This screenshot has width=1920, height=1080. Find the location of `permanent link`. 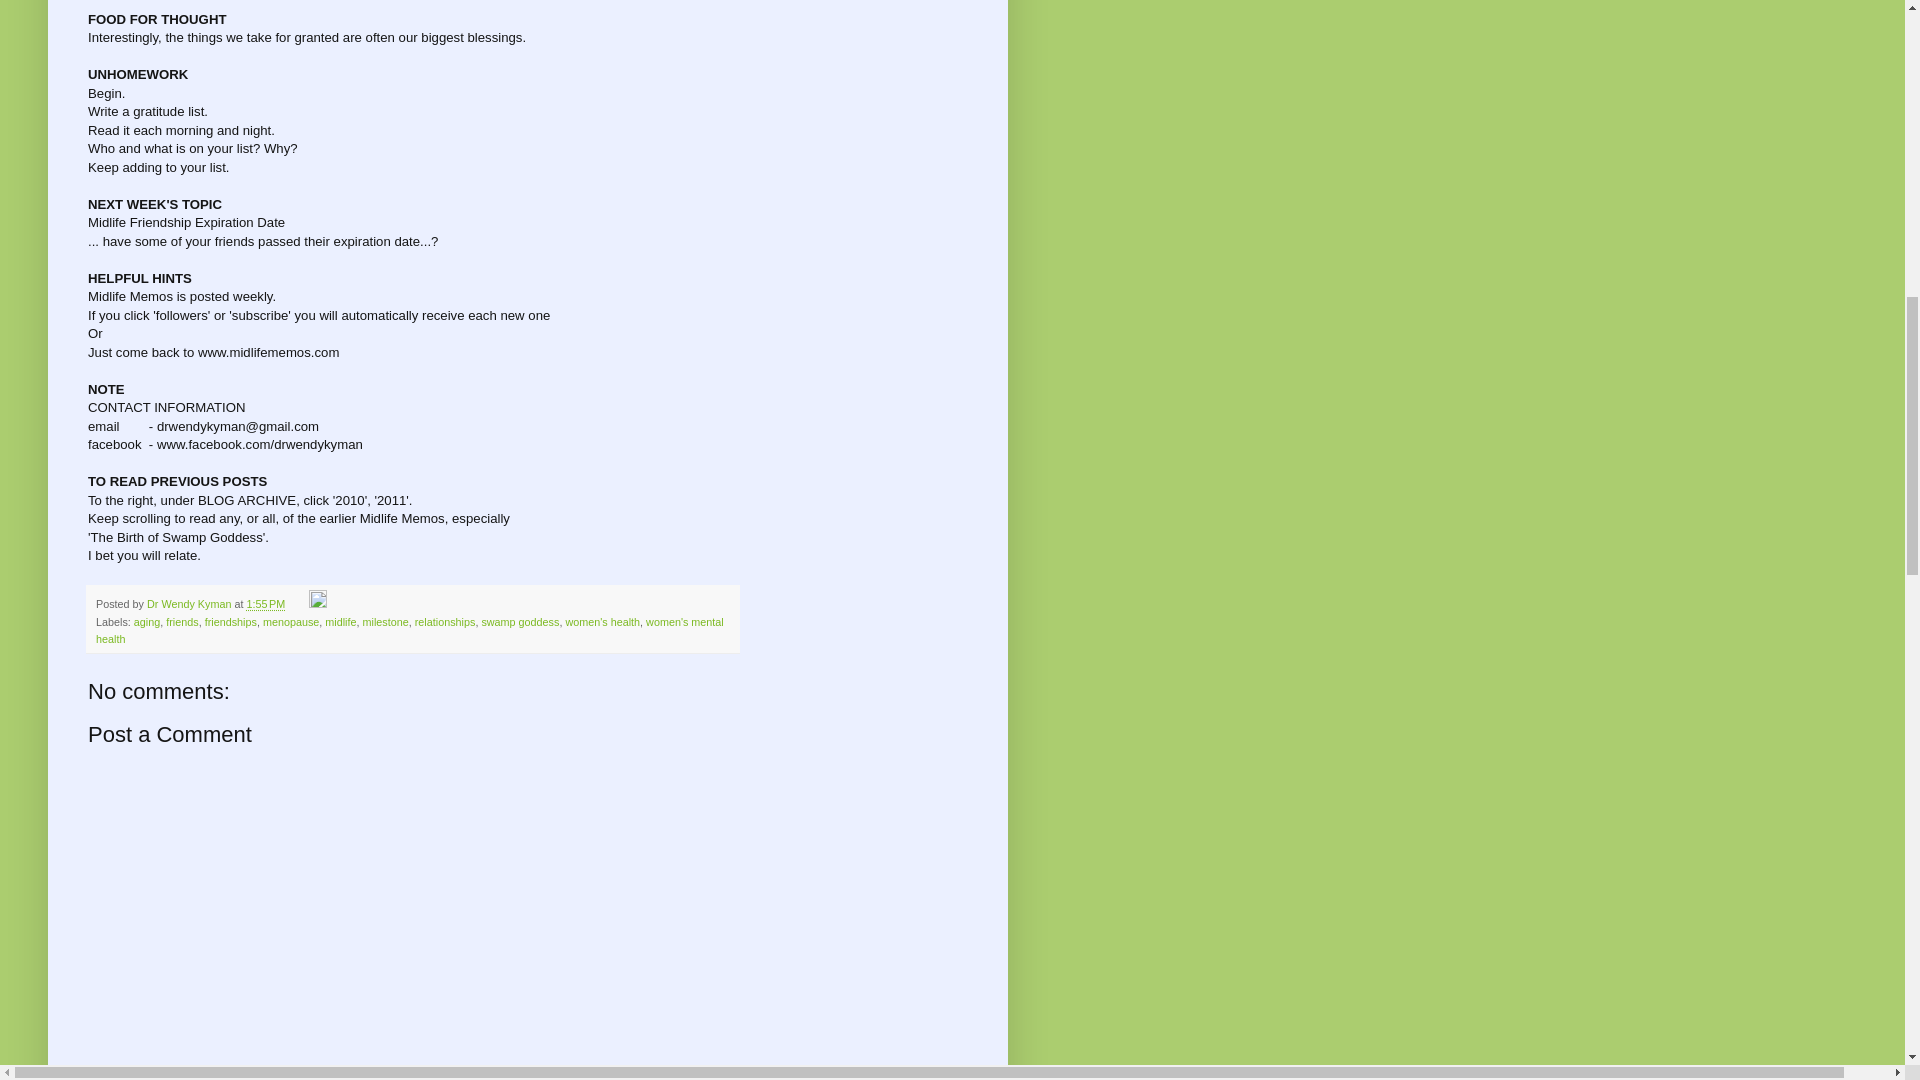

permanent link is located at coordinates (264, 604).